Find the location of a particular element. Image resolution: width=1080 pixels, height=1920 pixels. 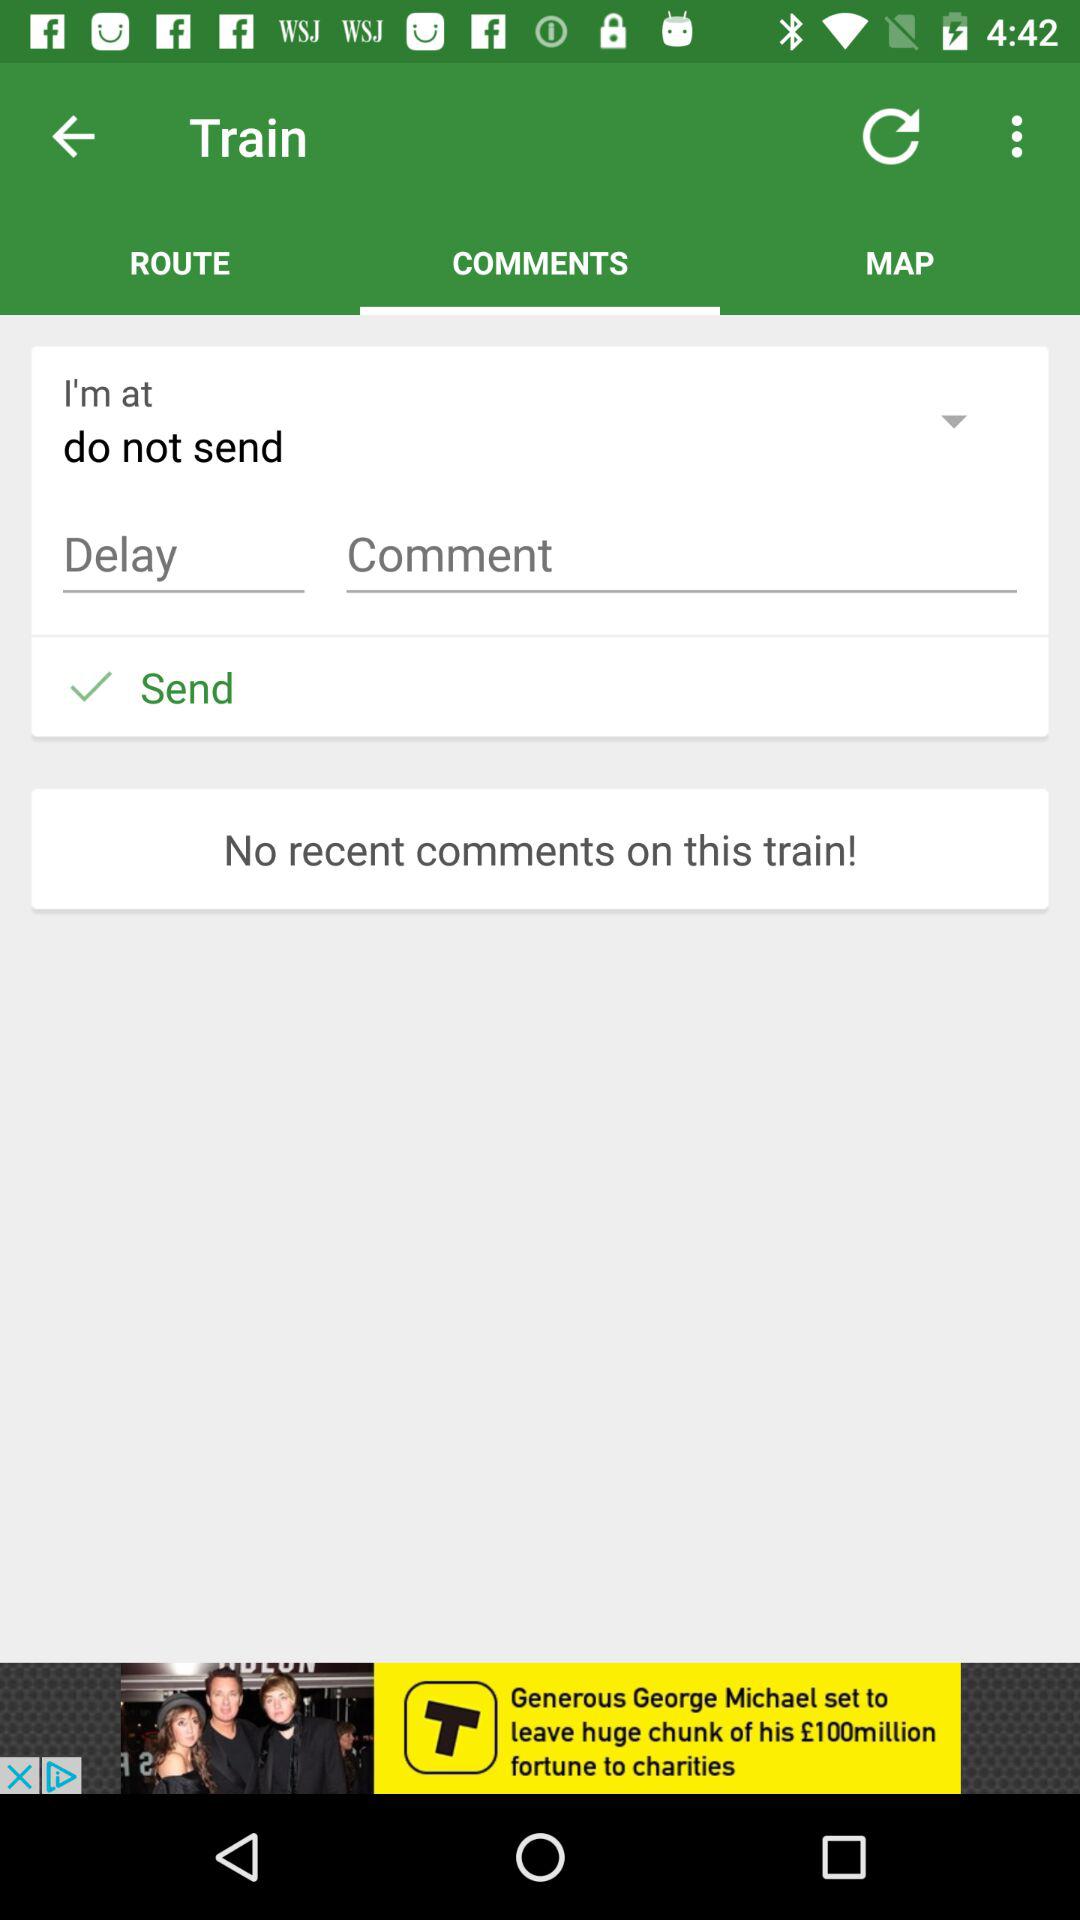

click on map at top right corner is located at coordinates (900, 262).